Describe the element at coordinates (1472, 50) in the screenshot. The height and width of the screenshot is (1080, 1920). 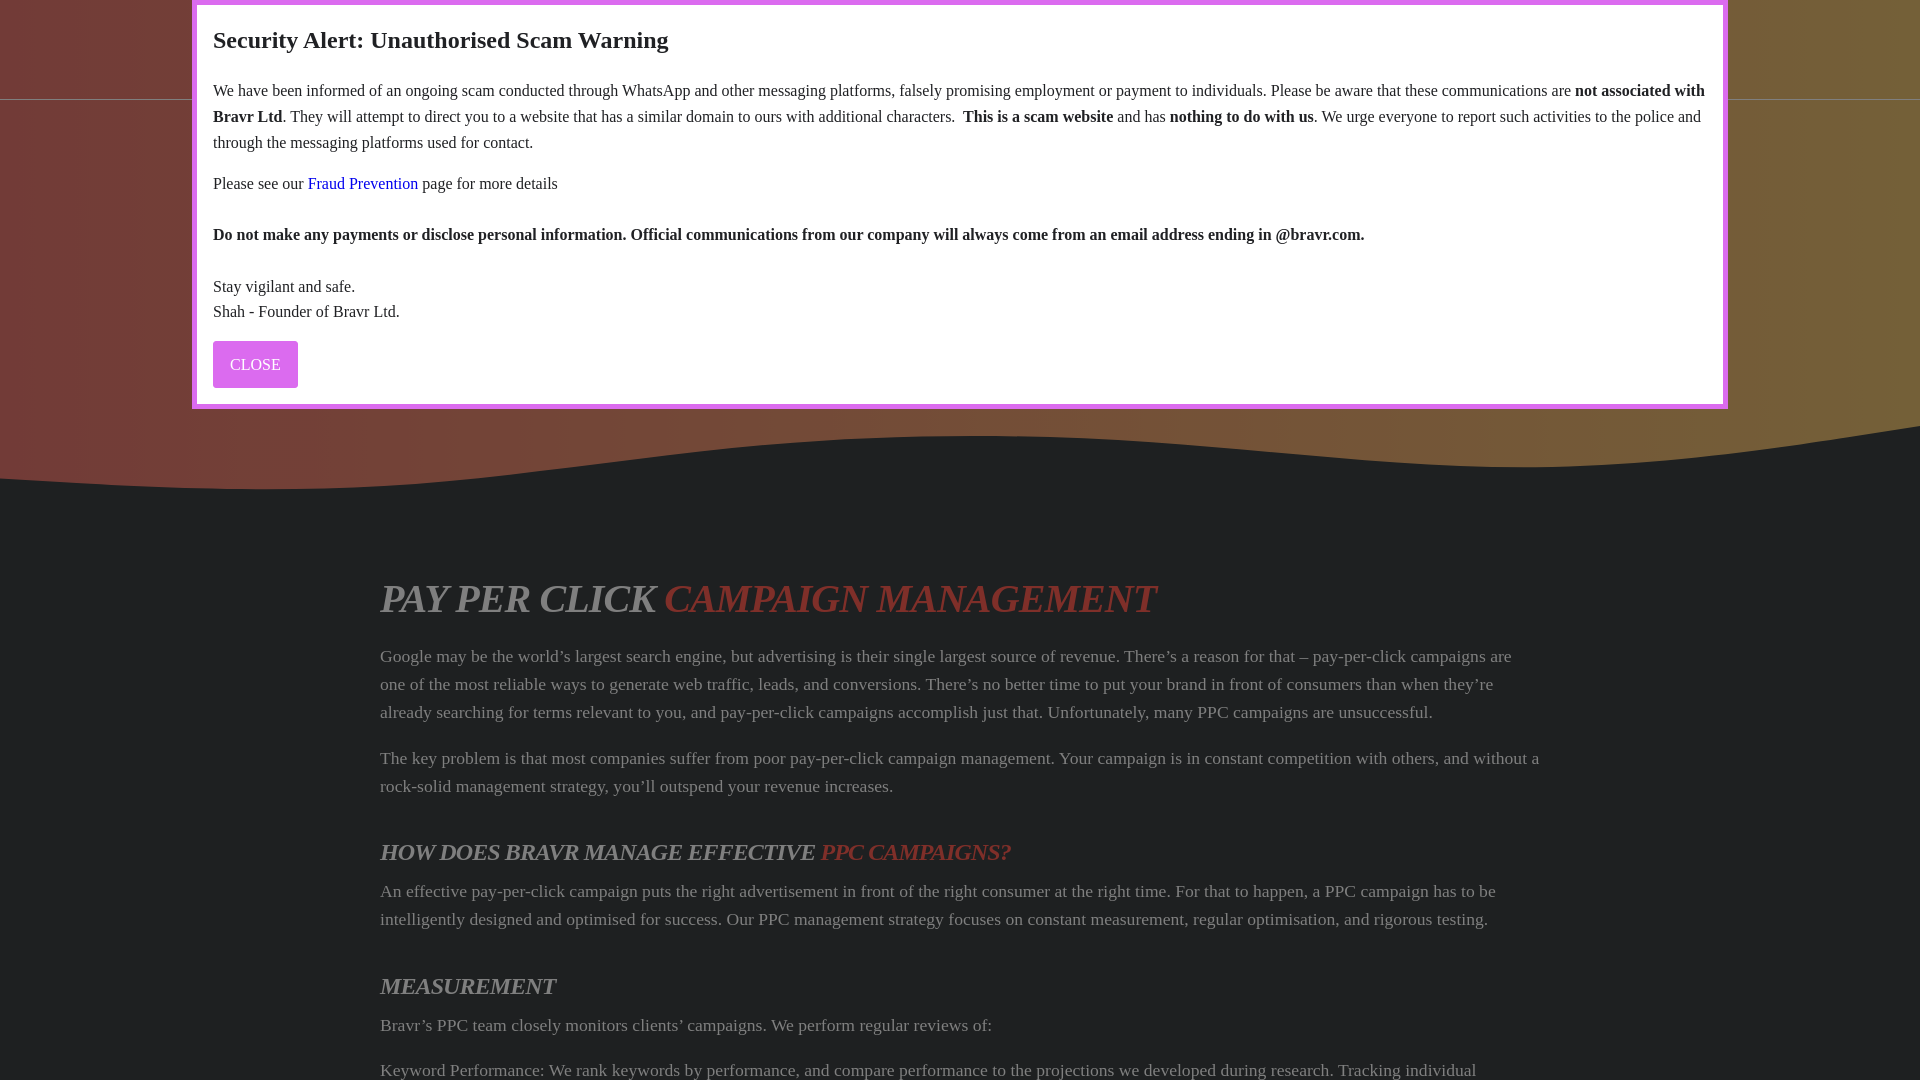
I see `CONTACT` at that location.